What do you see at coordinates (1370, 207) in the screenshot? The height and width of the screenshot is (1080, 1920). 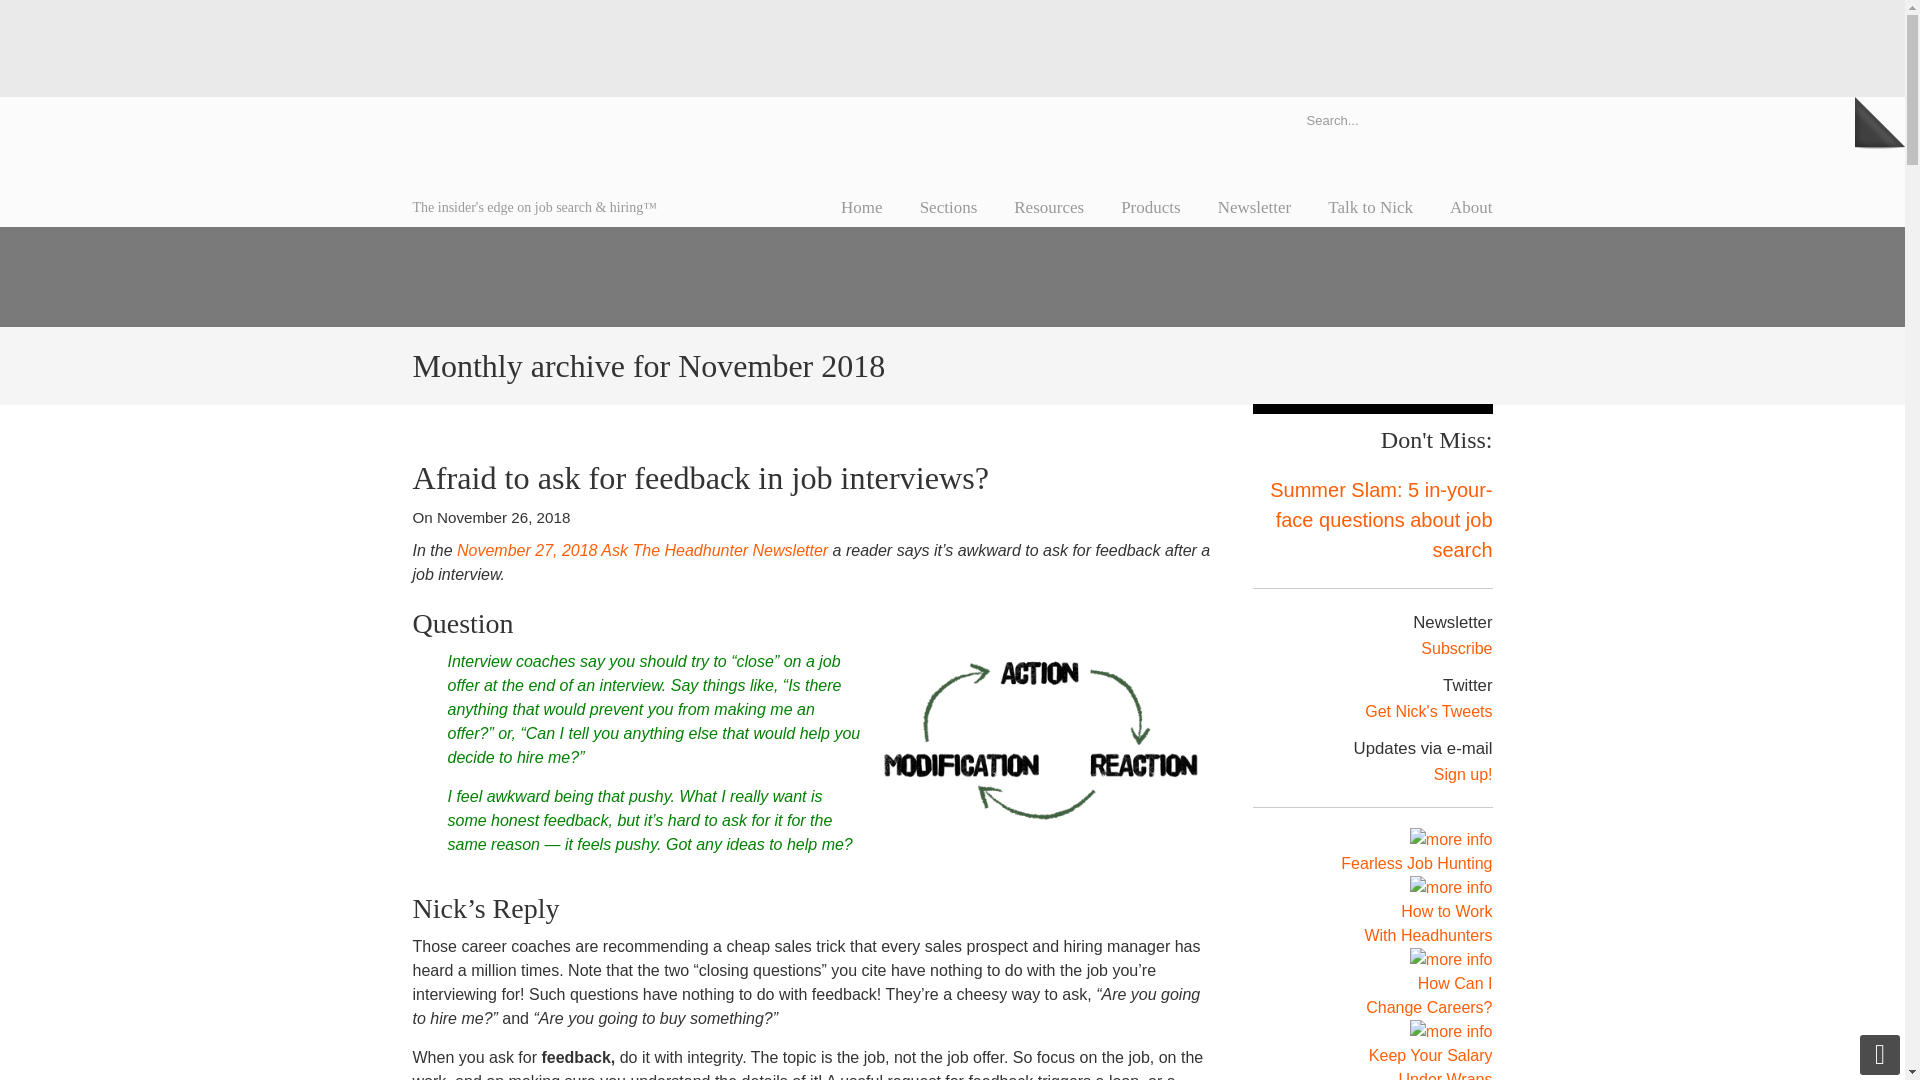 I see `Talk to Nick` at bounding box center [1370, 207].